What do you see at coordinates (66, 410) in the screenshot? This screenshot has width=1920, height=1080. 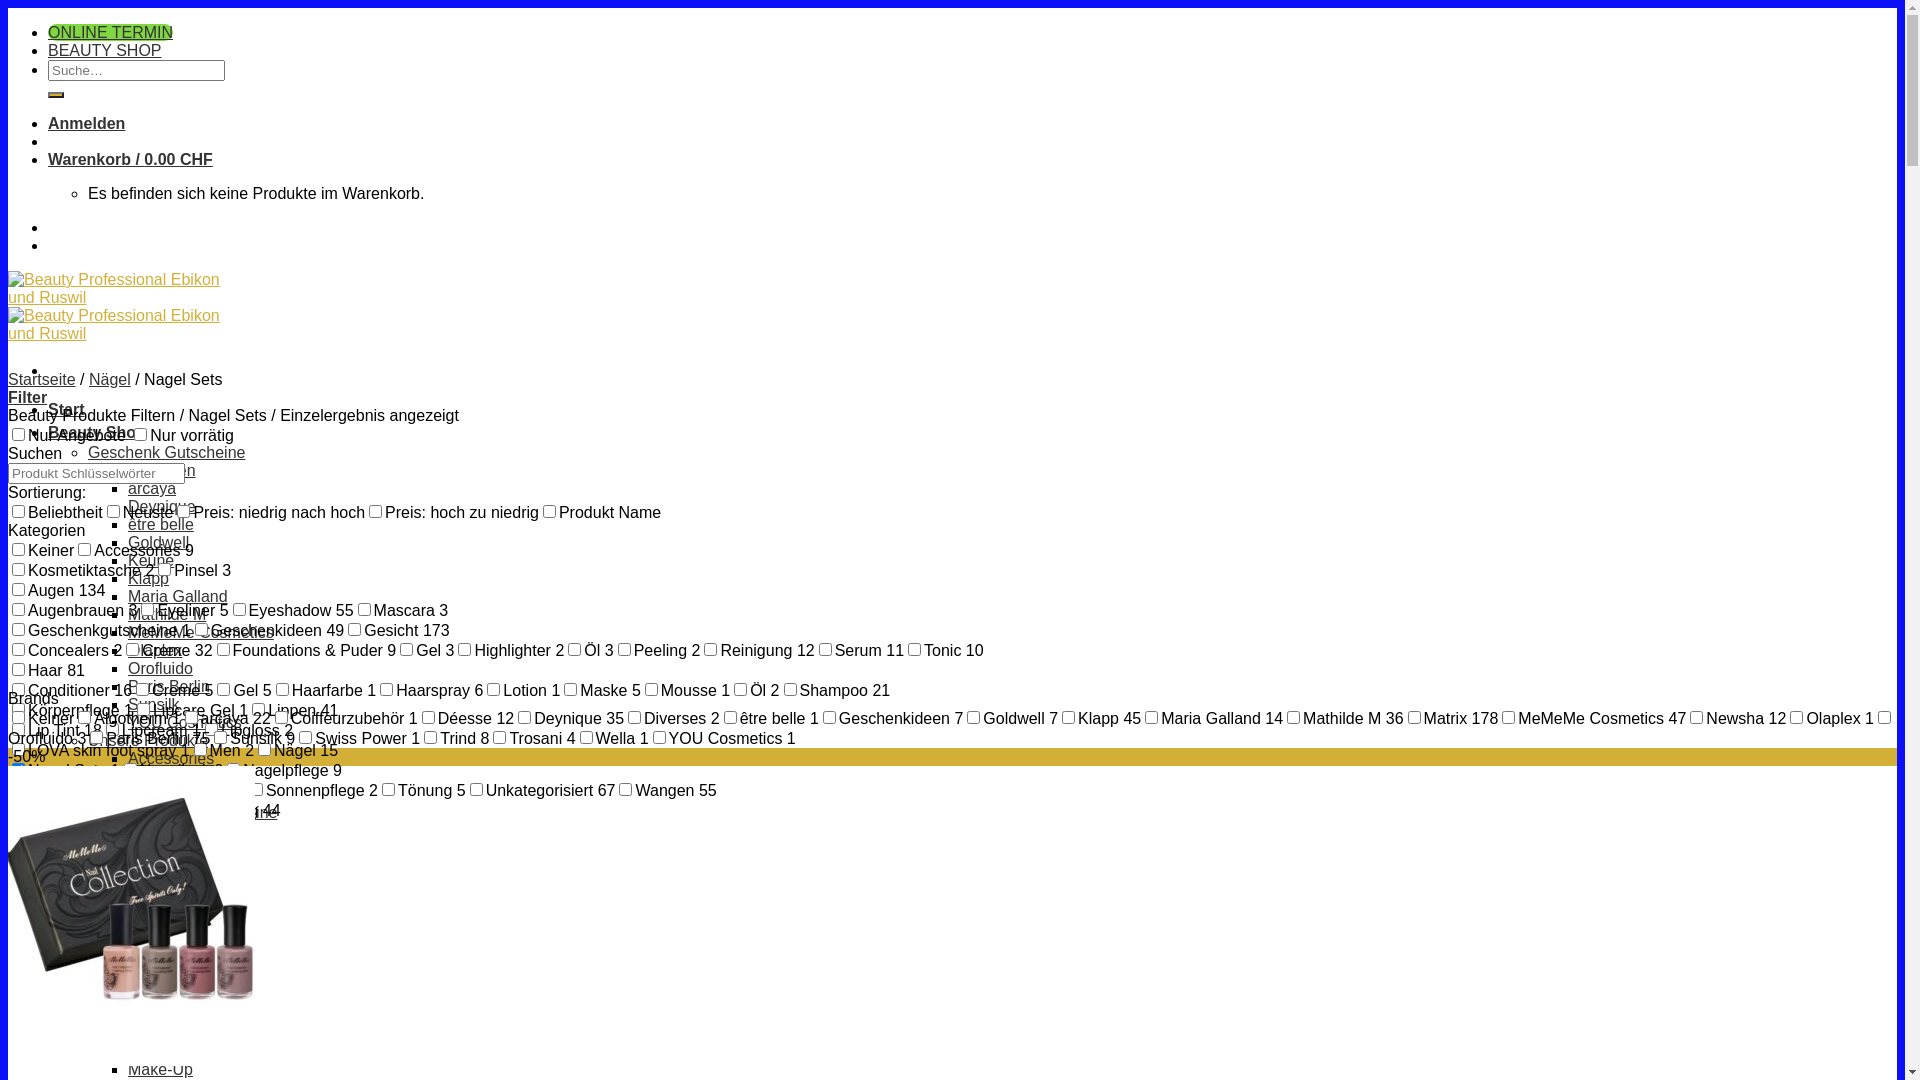 I see `Start` at bounding box center [66, 410].